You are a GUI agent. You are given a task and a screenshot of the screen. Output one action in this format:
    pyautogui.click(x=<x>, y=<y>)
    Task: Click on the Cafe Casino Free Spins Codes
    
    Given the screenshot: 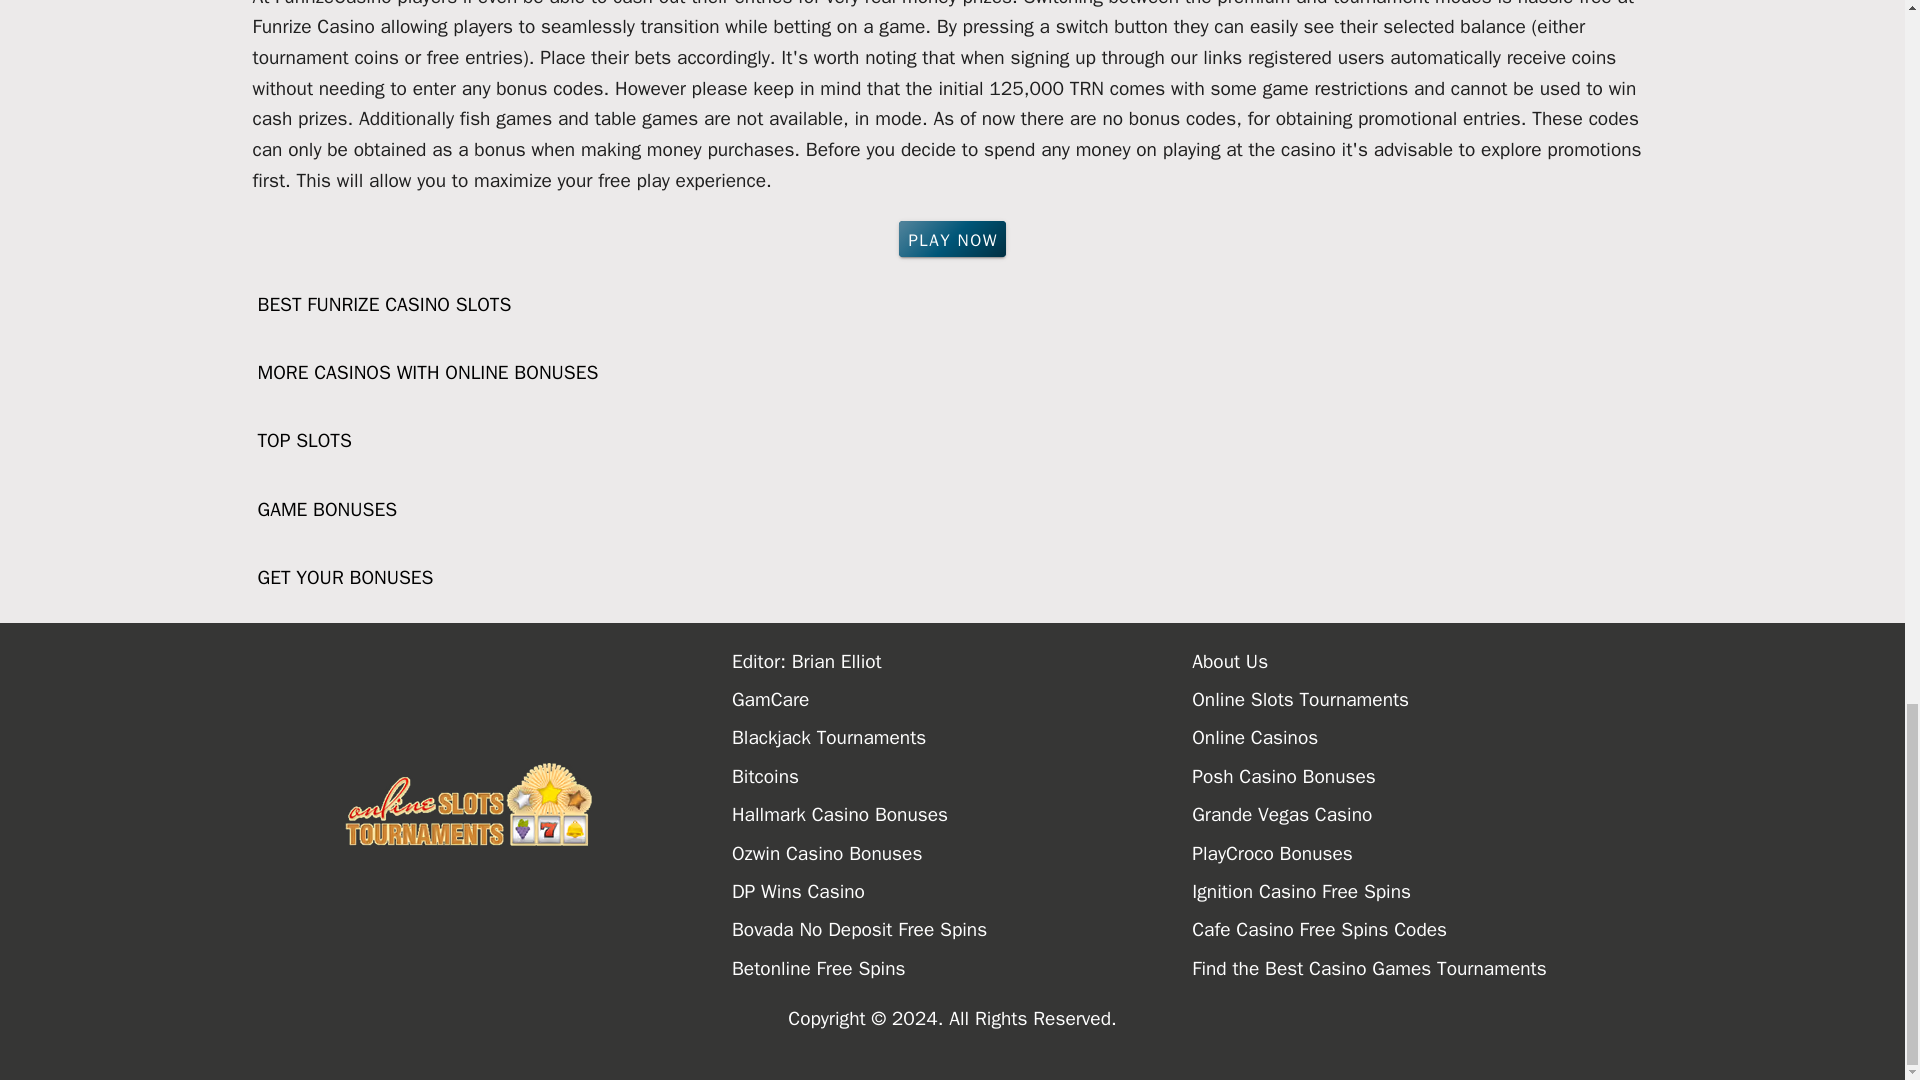 What is the action you would take?
    pyautogui.click(x=1422, y=930)
    